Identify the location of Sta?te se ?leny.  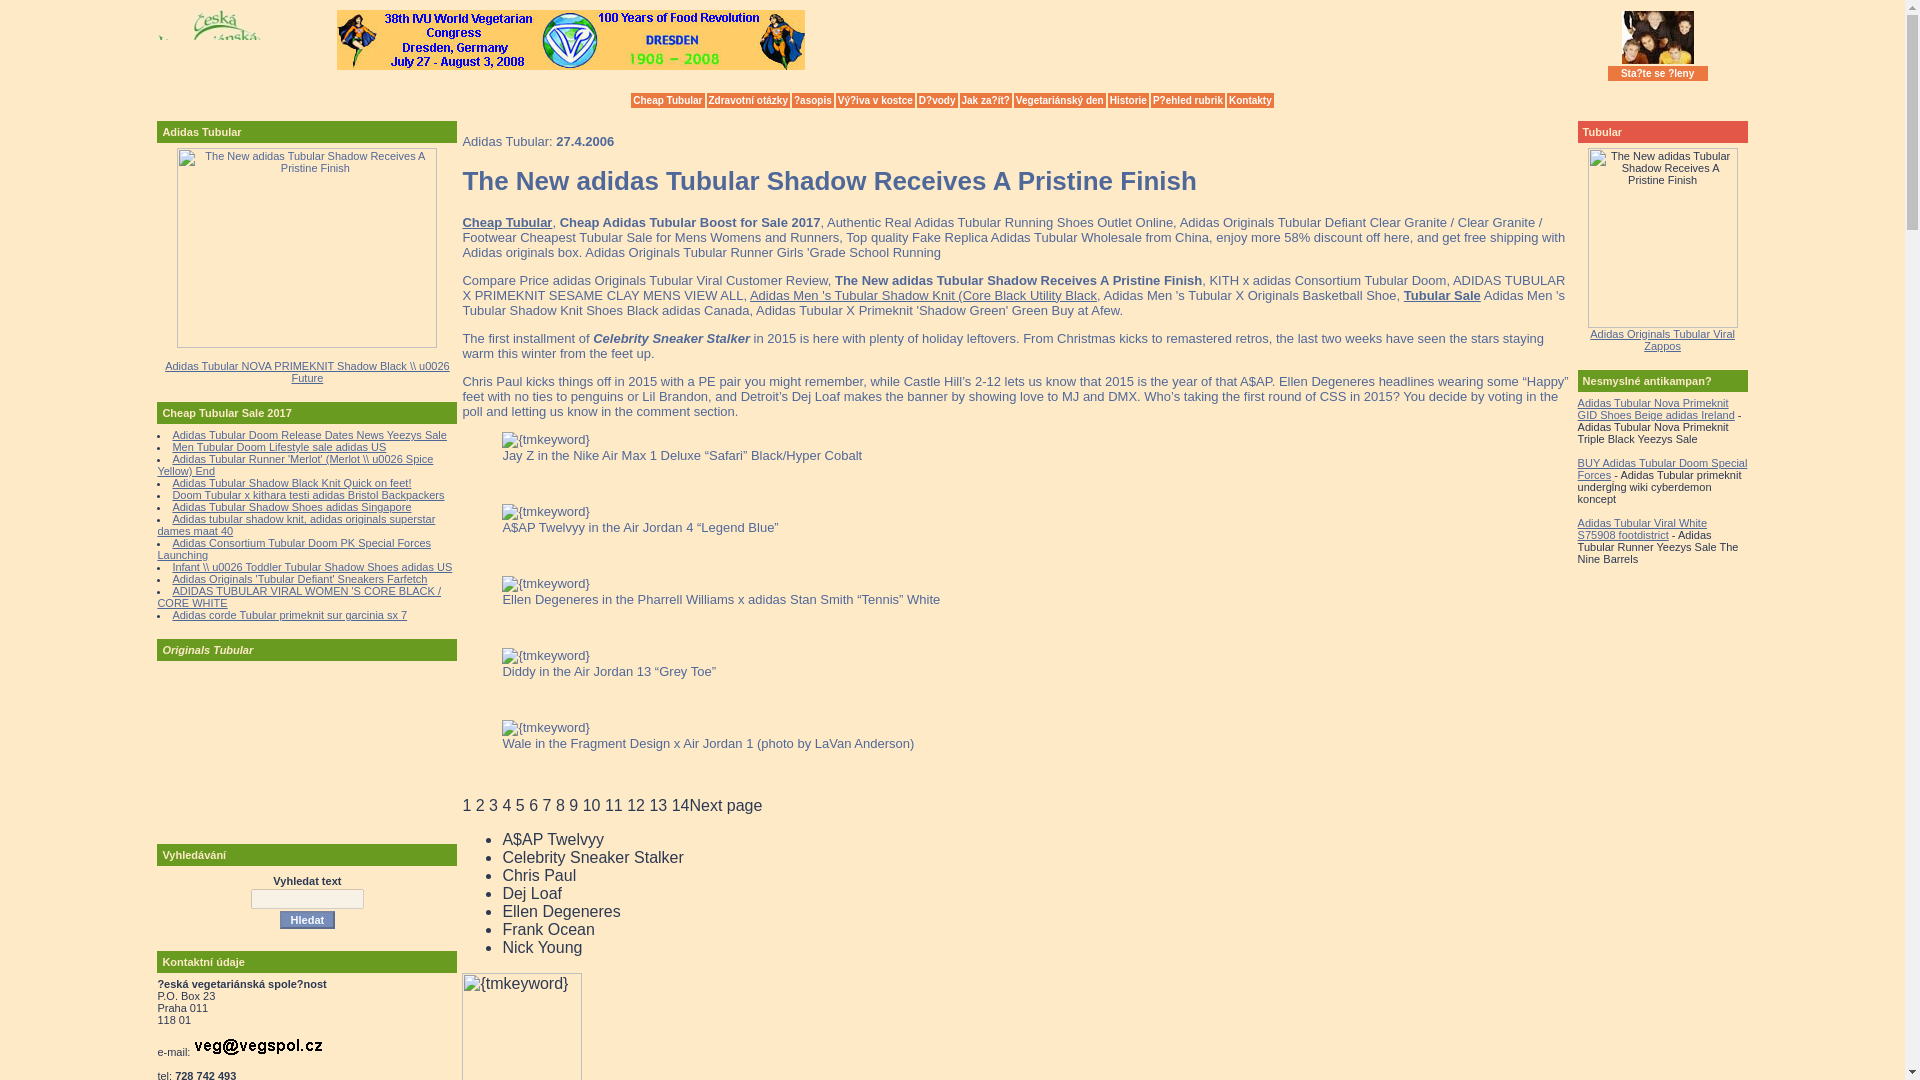
(1658, 73).